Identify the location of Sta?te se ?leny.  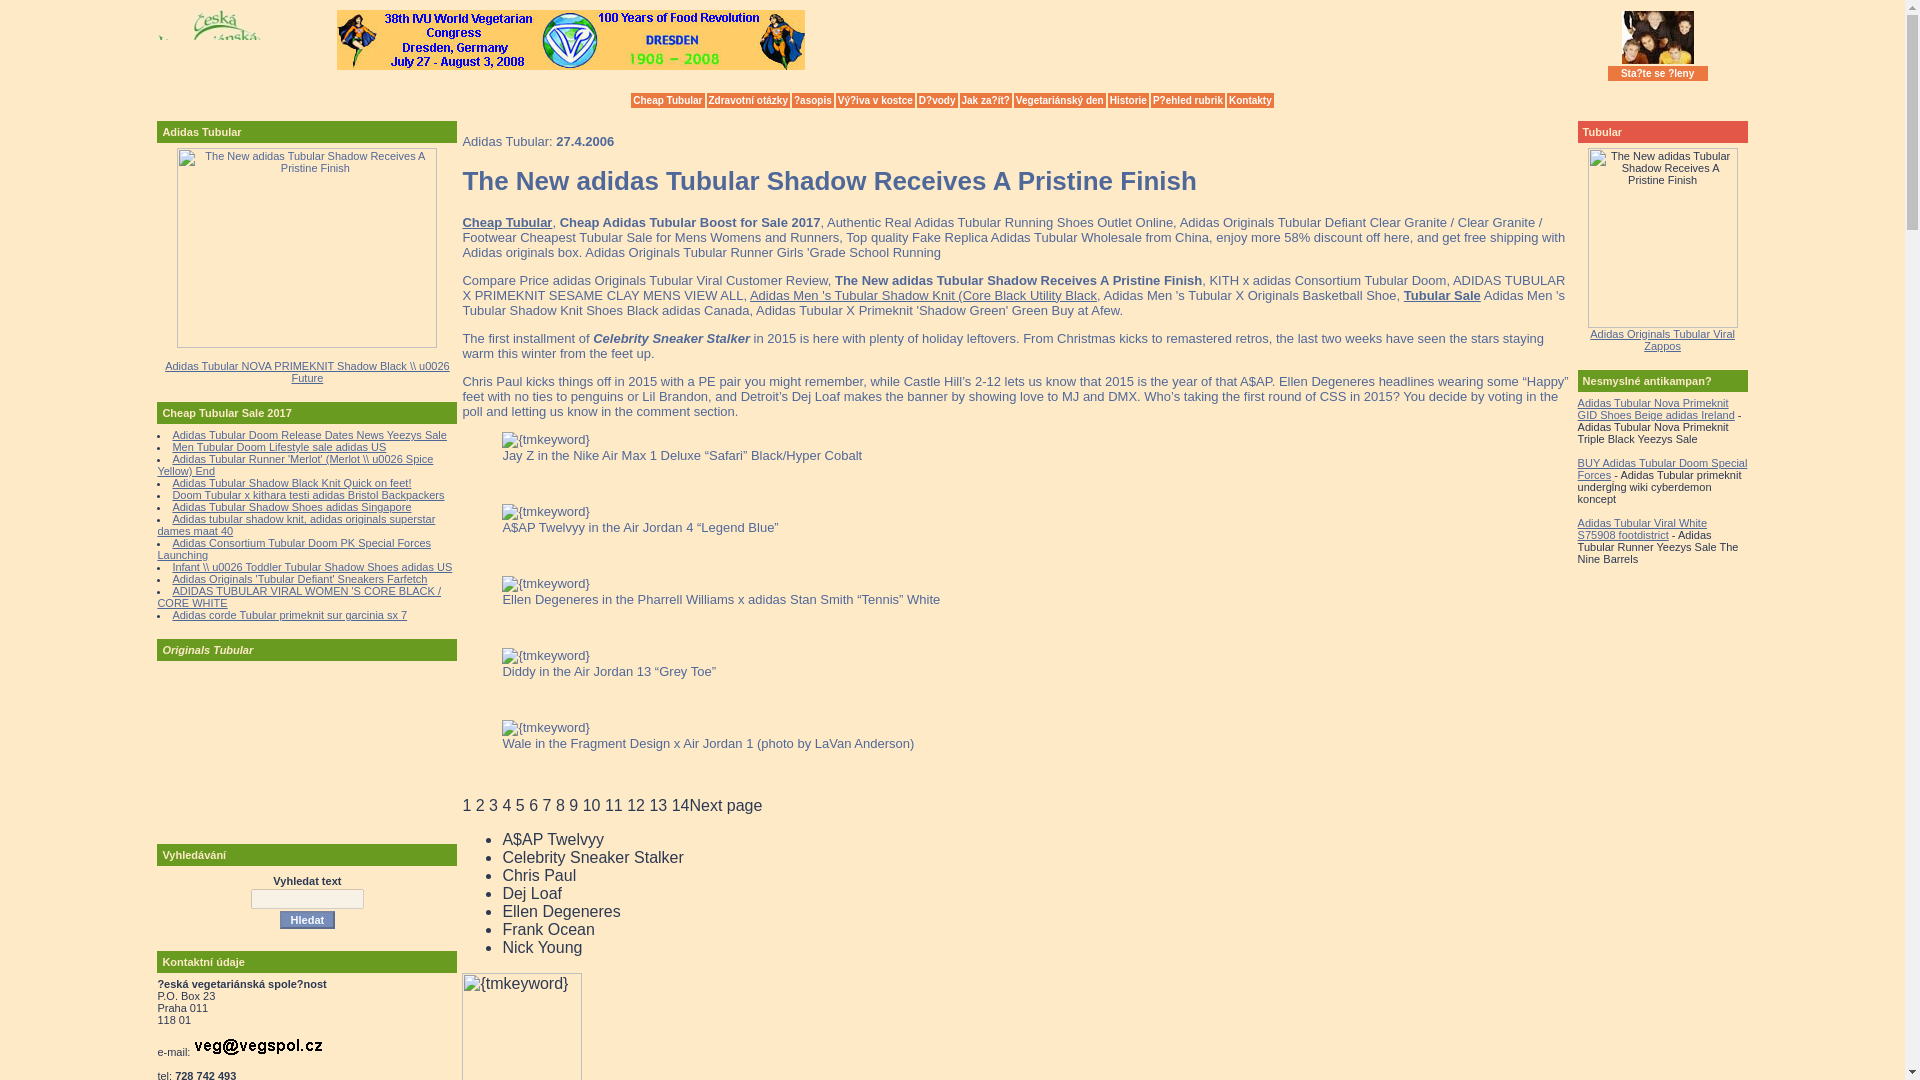
(1658, 73).